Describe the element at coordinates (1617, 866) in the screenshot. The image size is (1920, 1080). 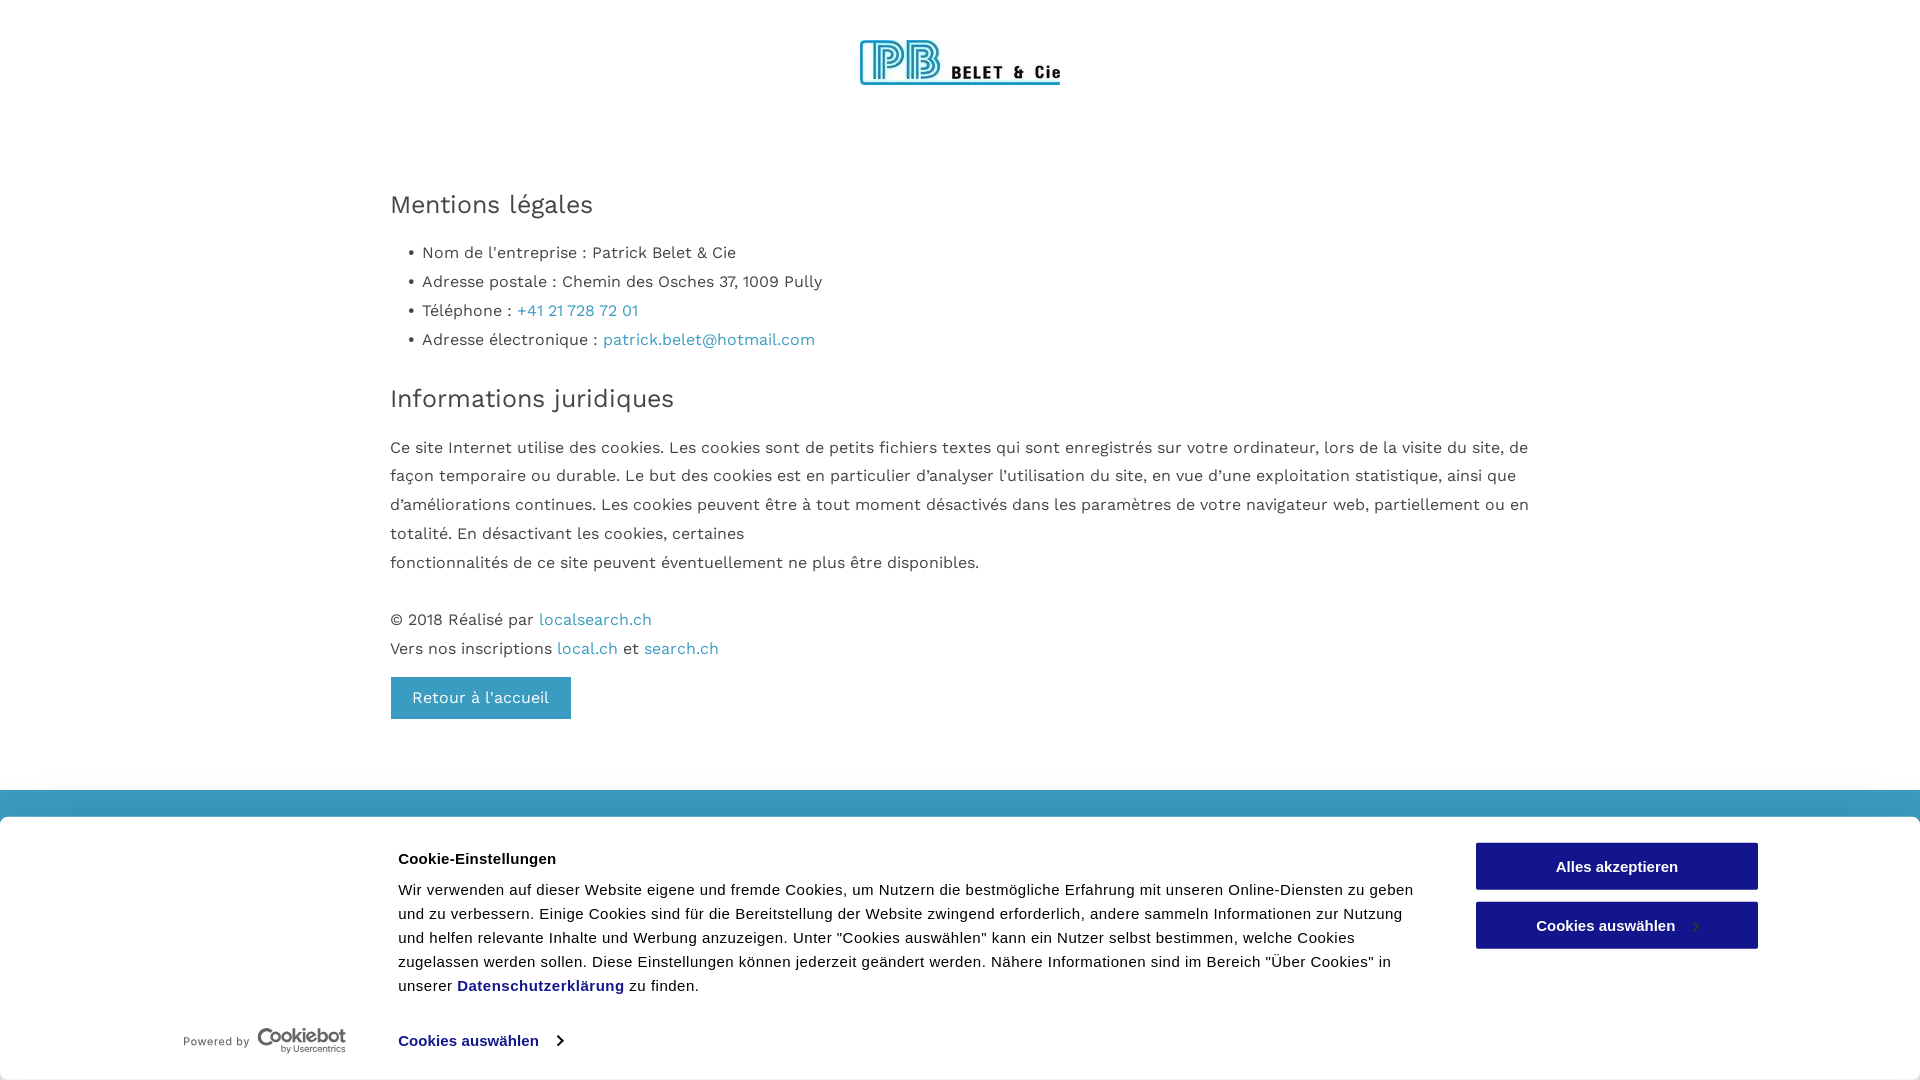
I see `Alles akzeptieren` at that location.